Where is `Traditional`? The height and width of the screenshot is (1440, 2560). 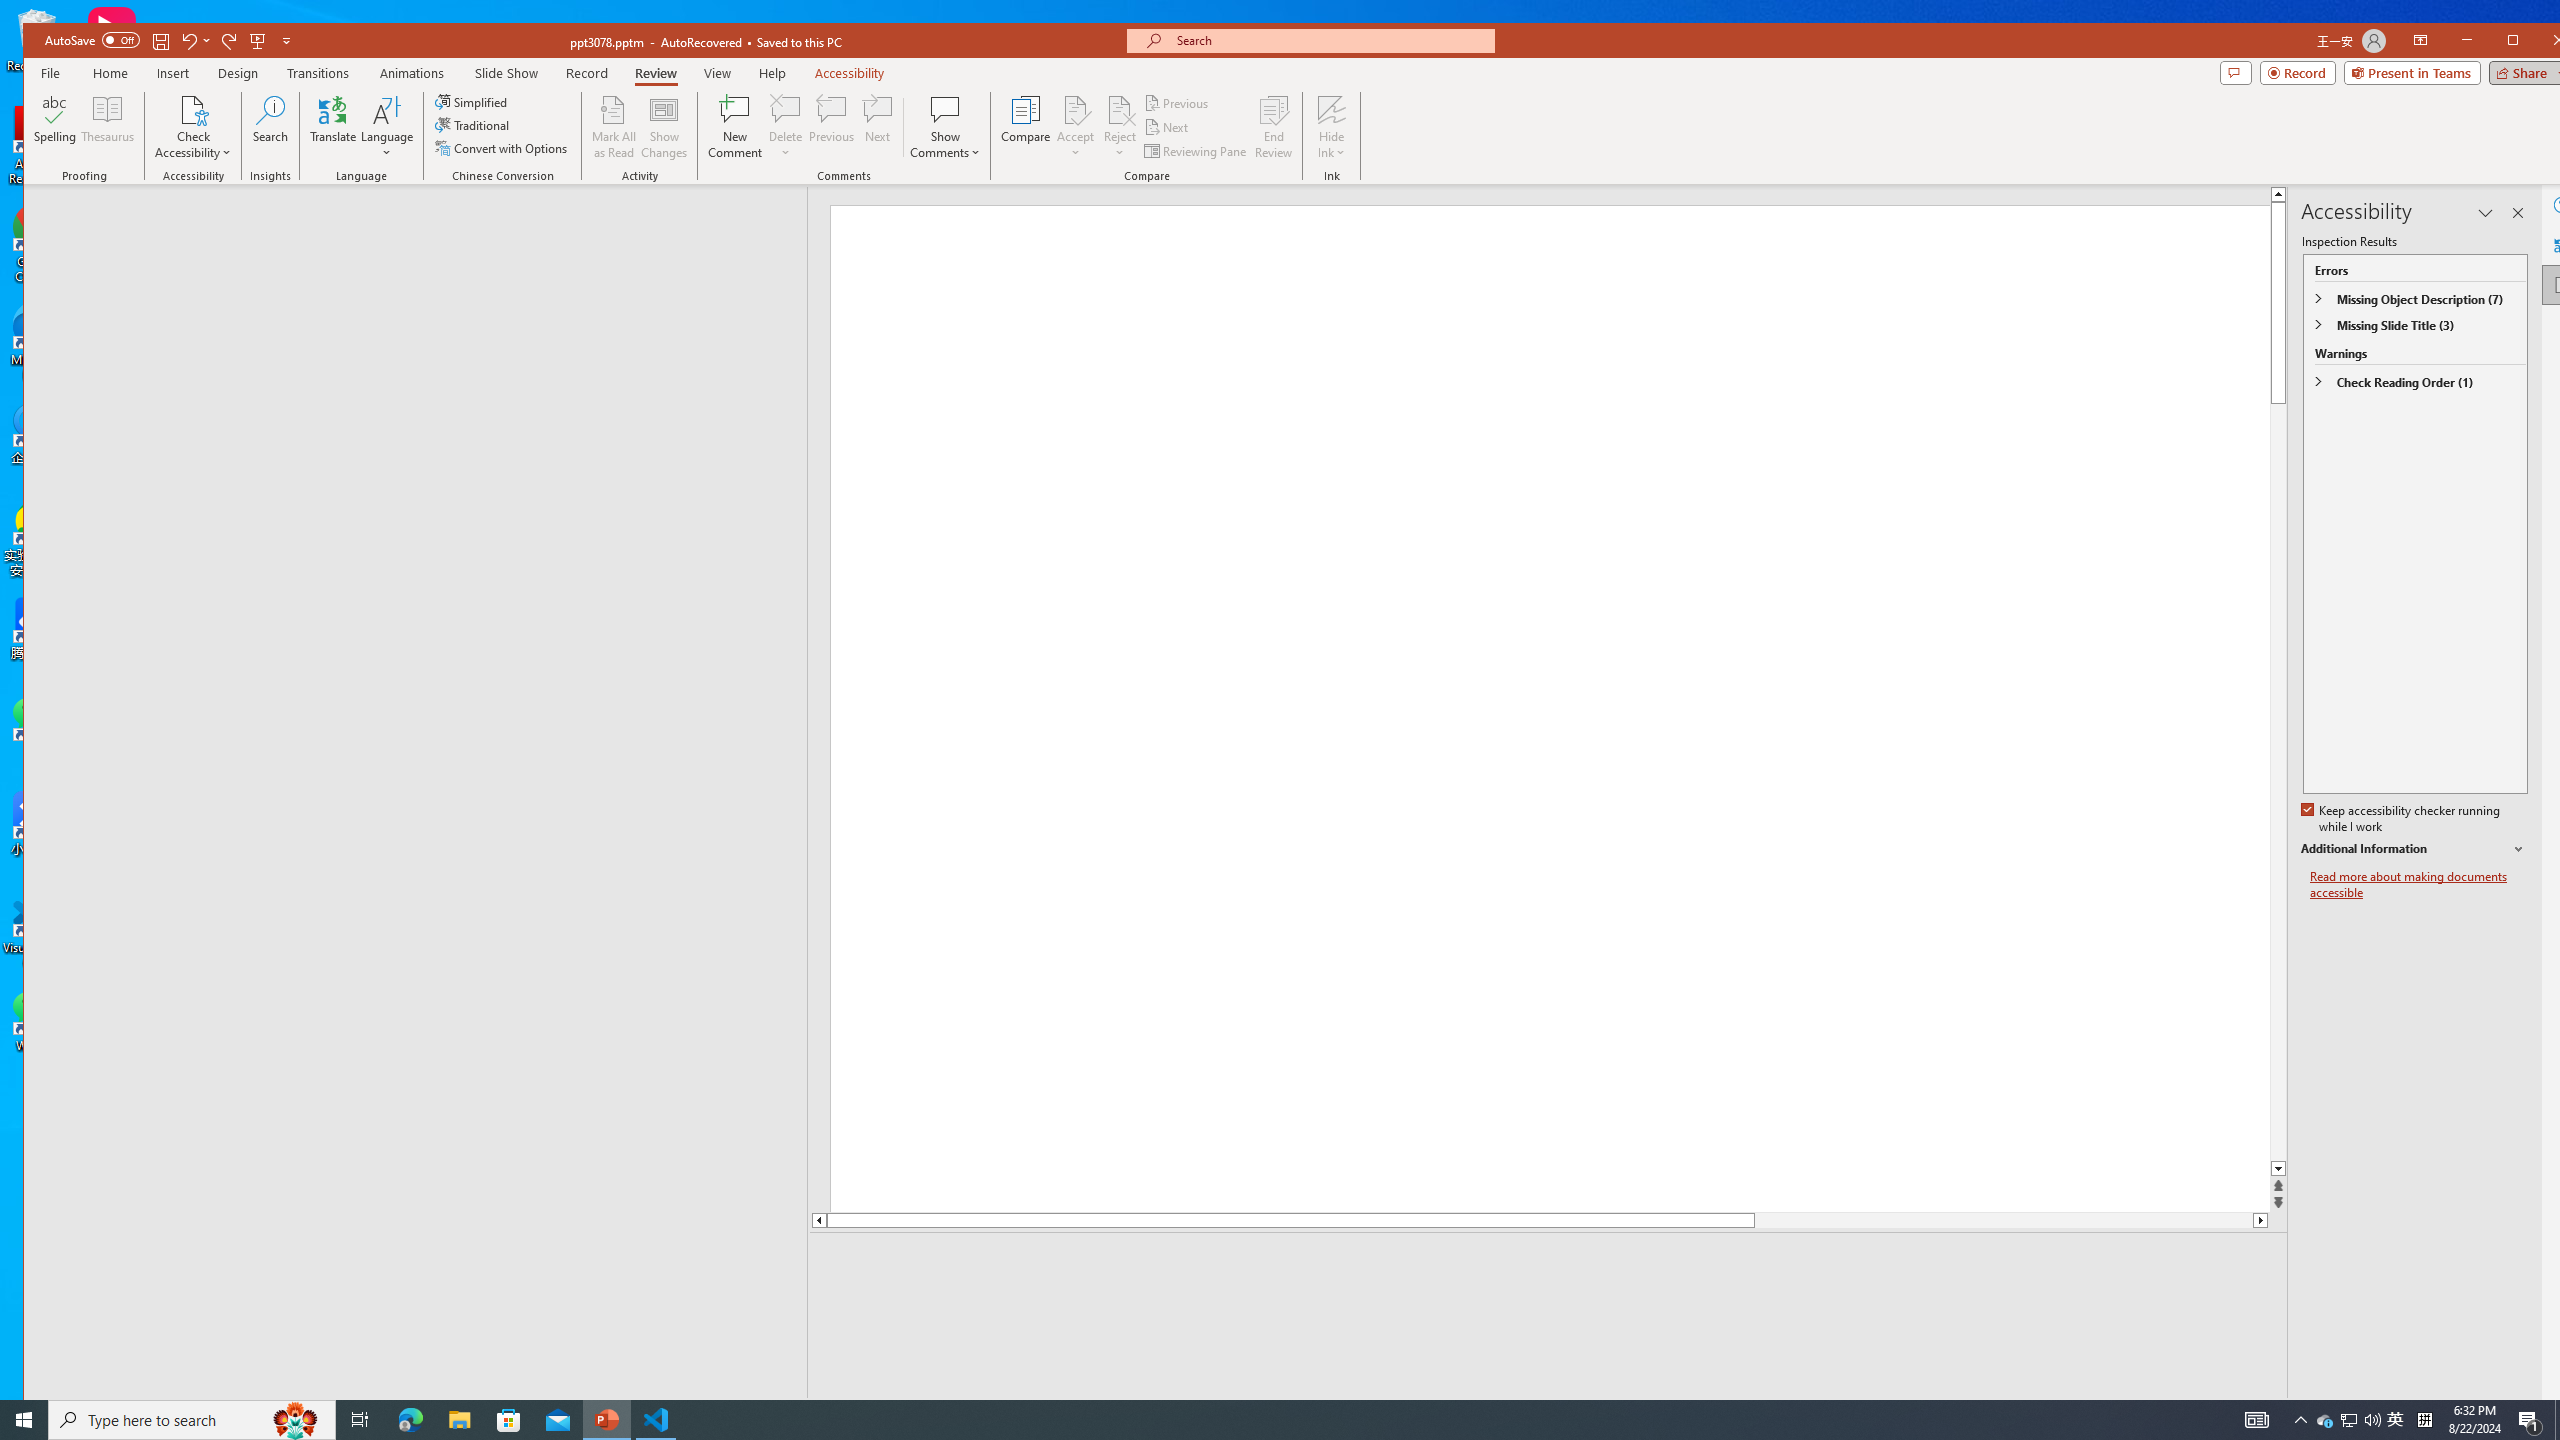
Traditional is located at coordinates (474, 124).